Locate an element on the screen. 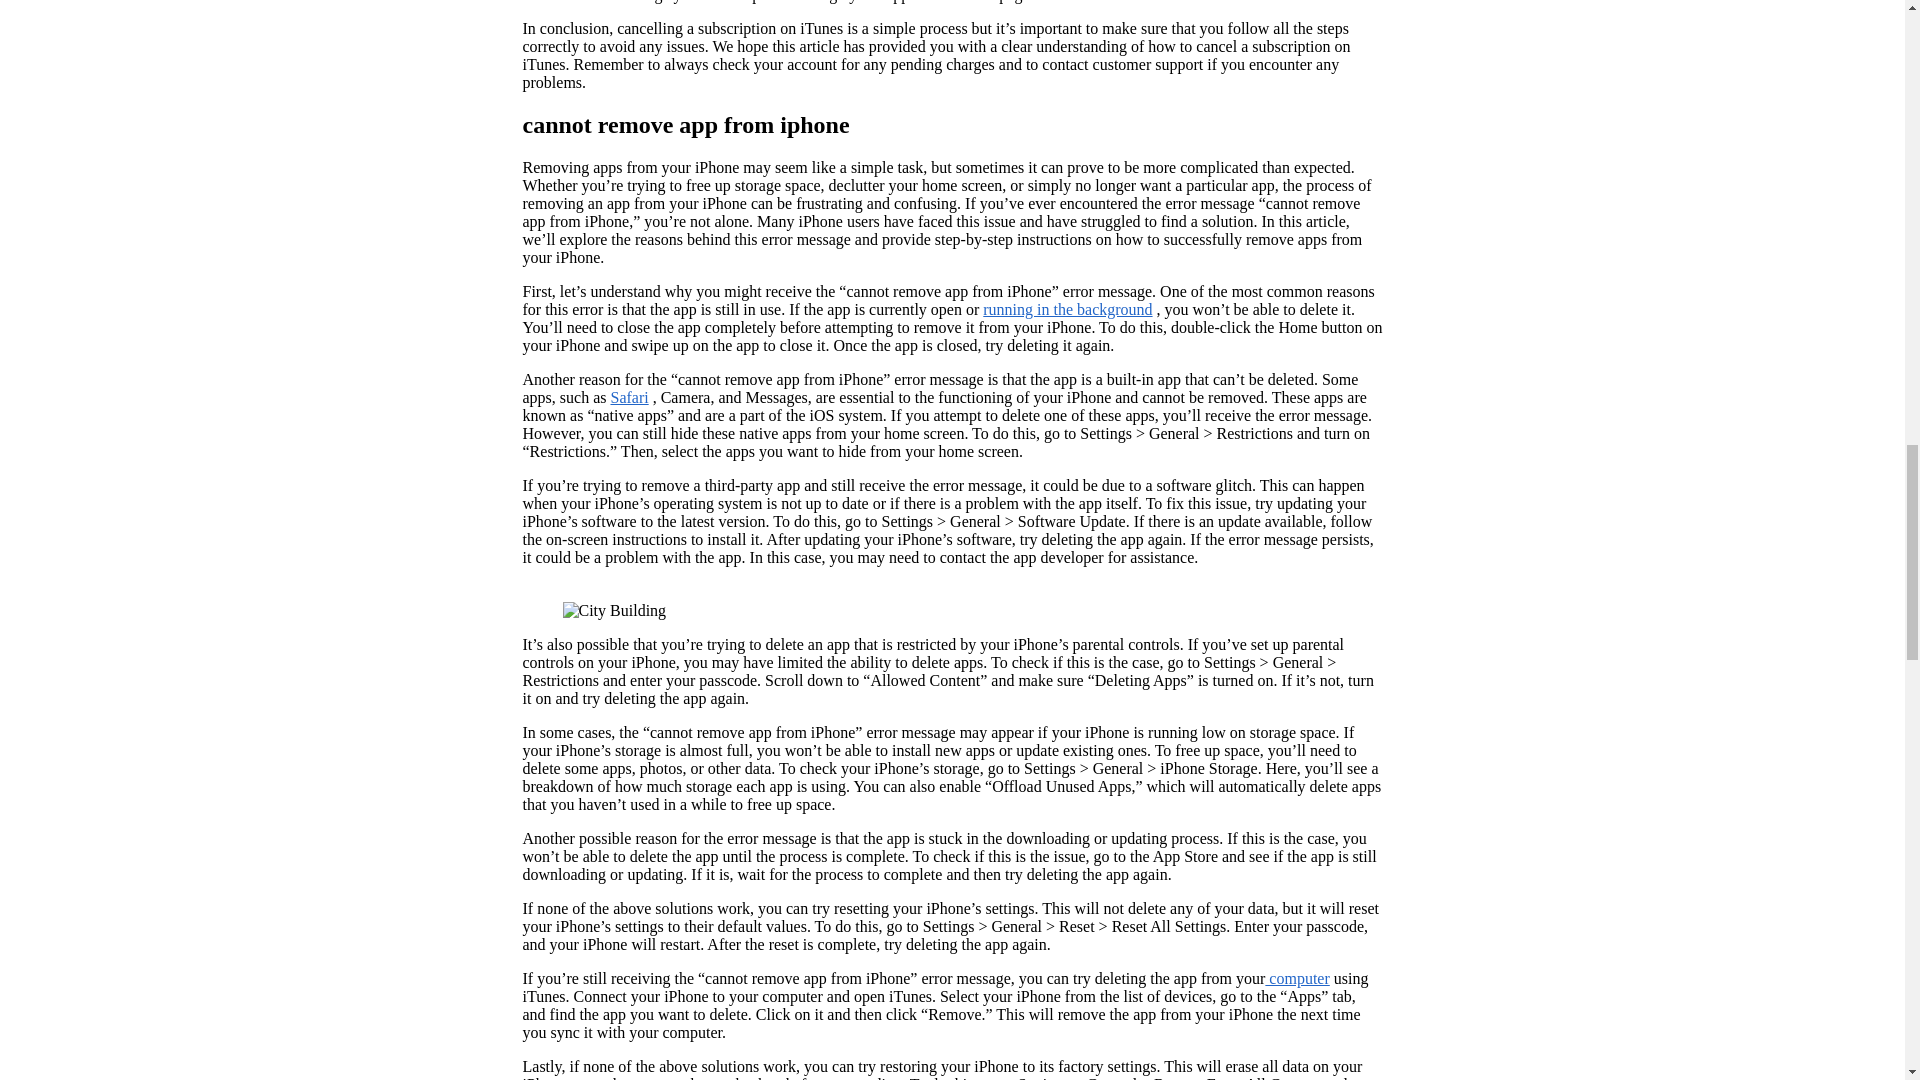 The image size is (1920, 1080). computer is located at coordinates (1296, 978).